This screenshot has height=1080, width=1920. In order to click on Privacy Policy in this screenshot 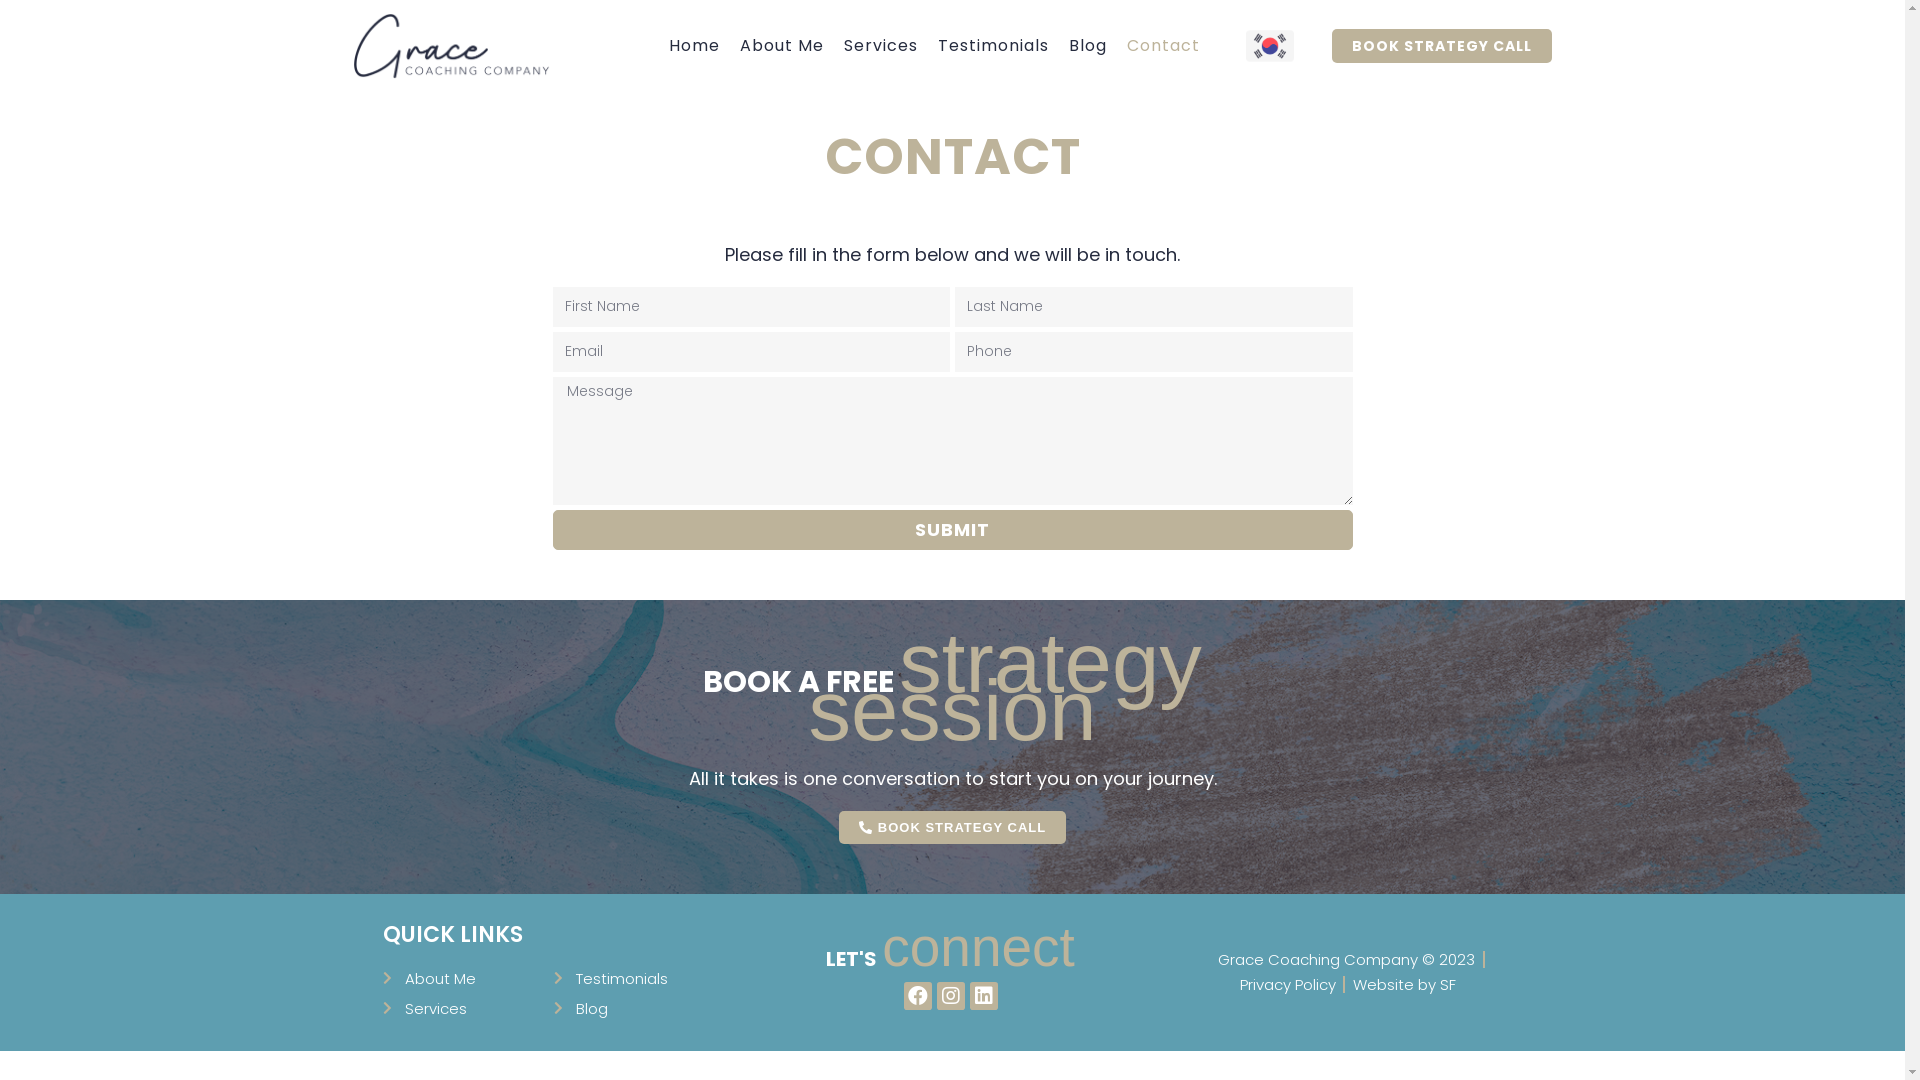, I will do `click(1288, 984)`.